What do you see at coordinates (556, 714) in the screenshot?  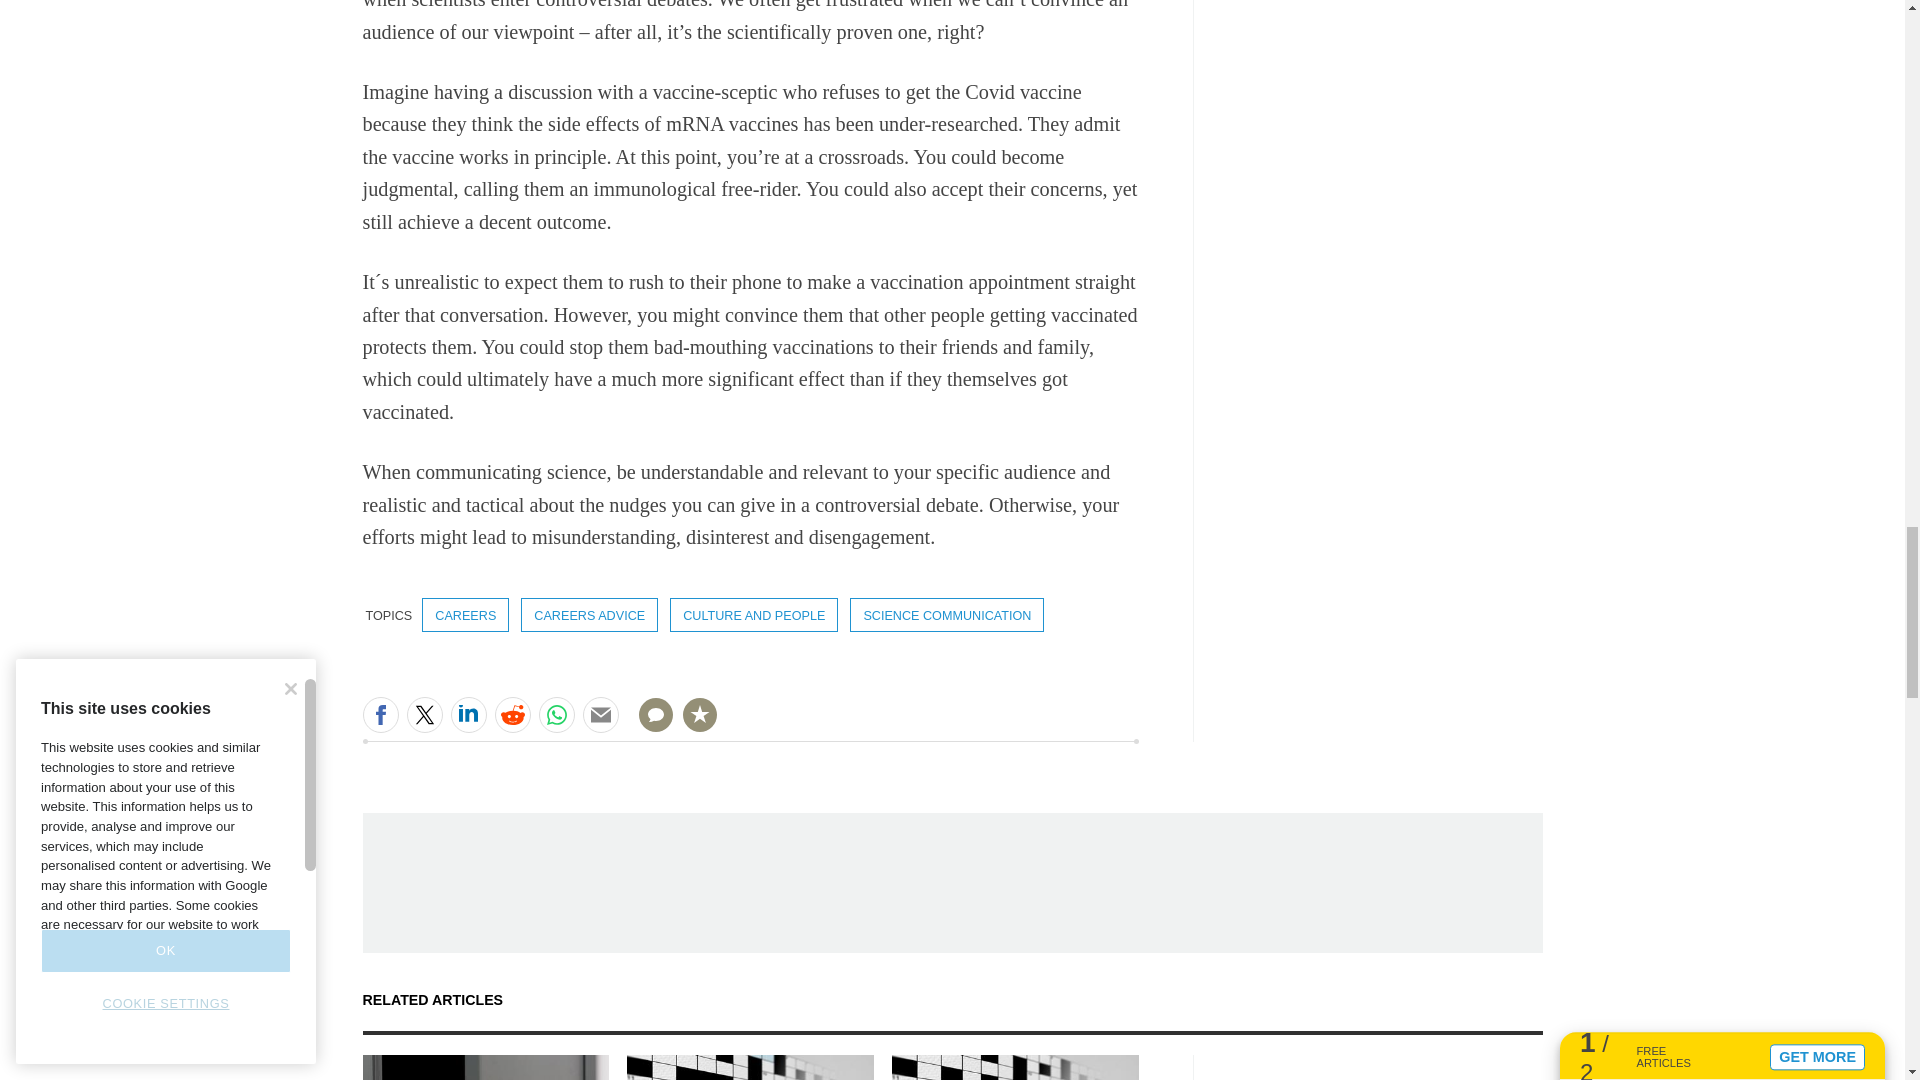 I see `Share this on WhatsApp` at bounding box center [556, 714].